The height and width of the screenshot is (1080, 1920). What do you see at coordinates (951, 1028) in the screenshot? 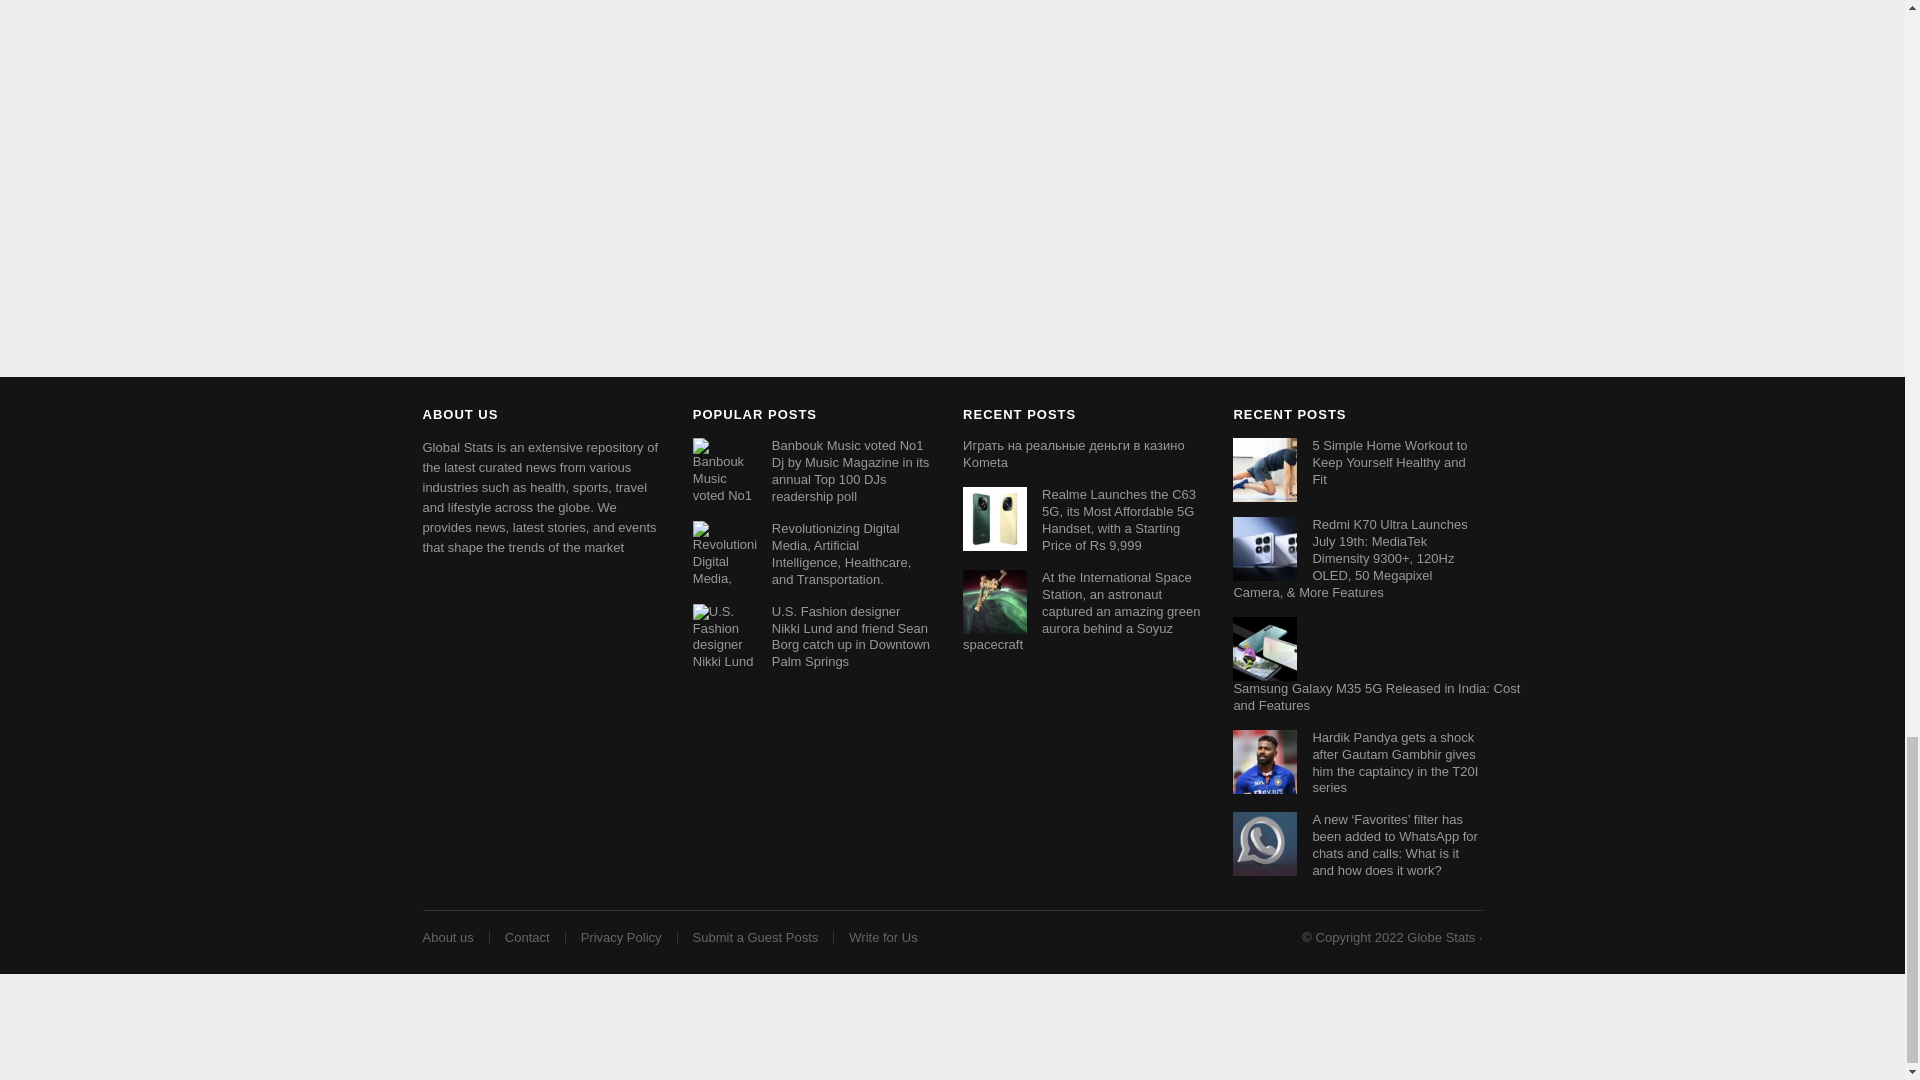
I see `Advertisement` at bounding box center [951, 1028].